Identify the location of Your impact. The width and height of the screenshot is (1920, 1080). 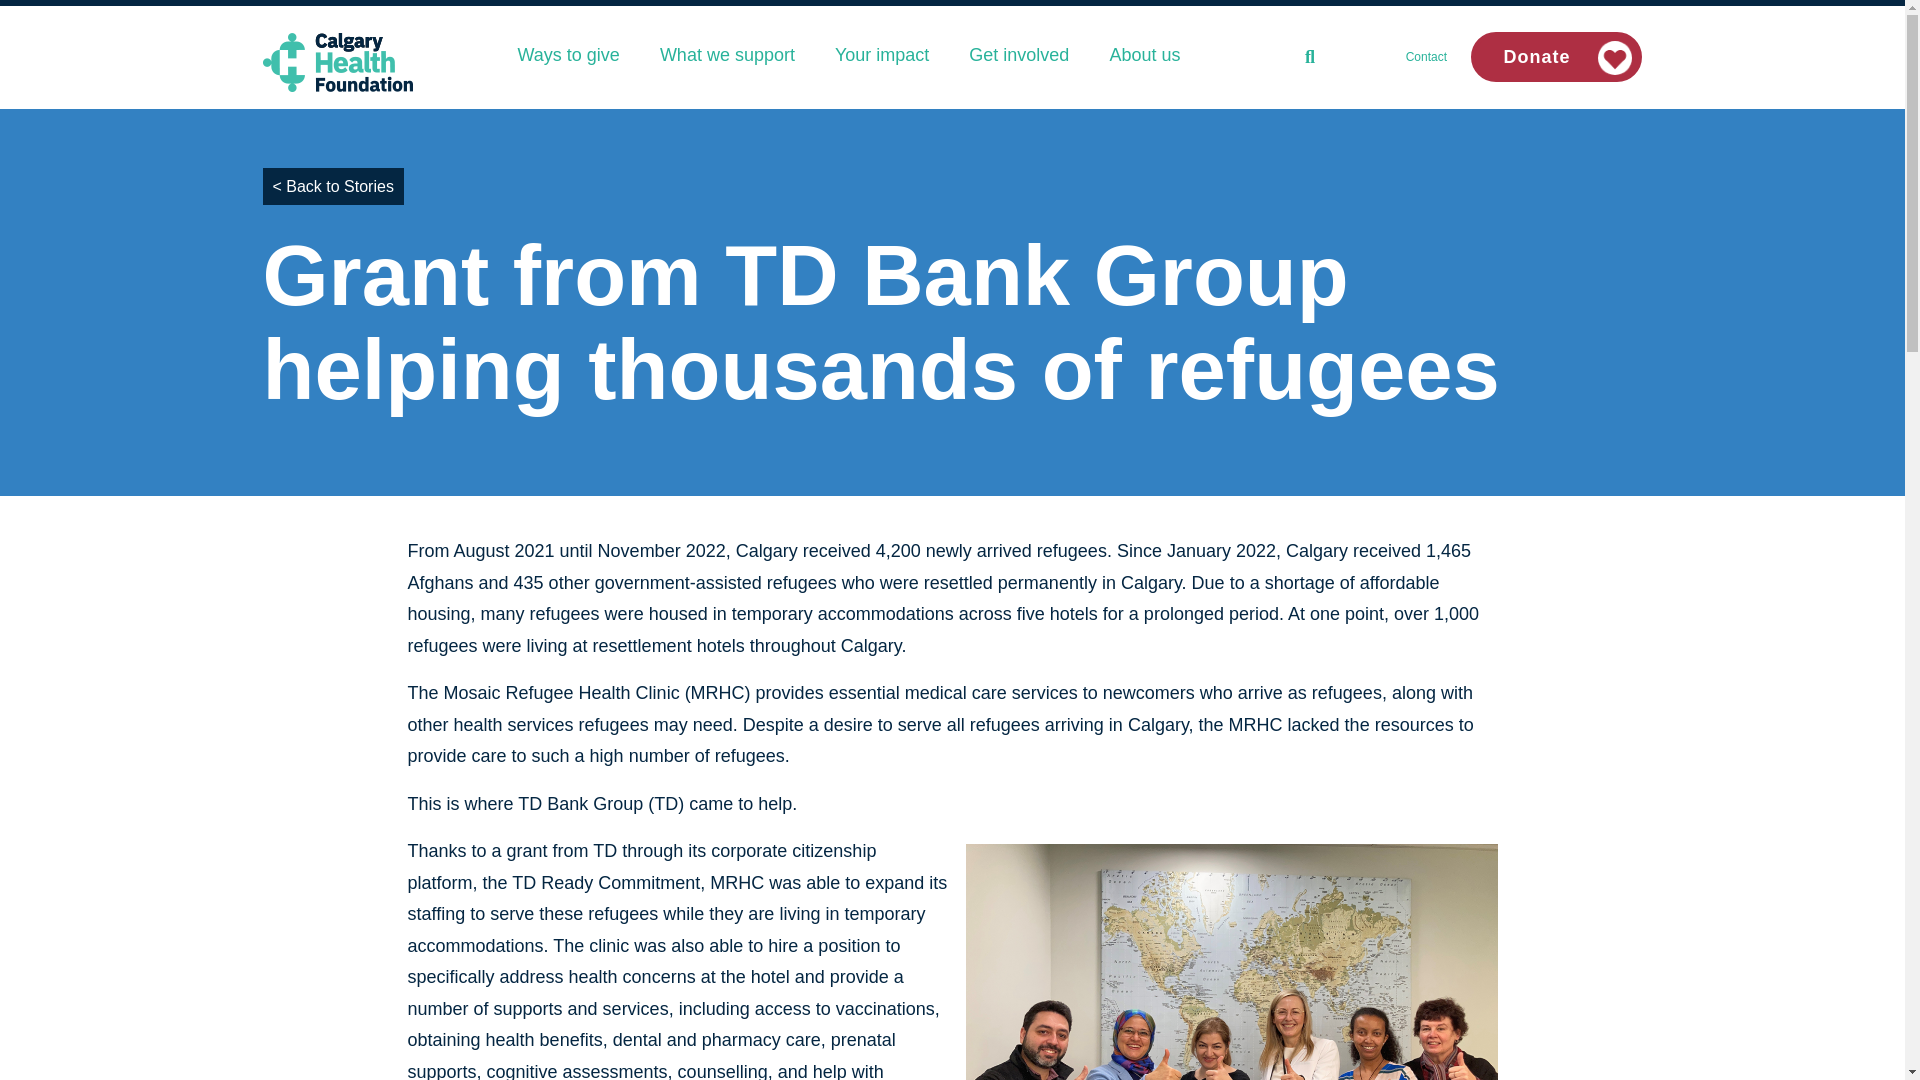
(881, 54).